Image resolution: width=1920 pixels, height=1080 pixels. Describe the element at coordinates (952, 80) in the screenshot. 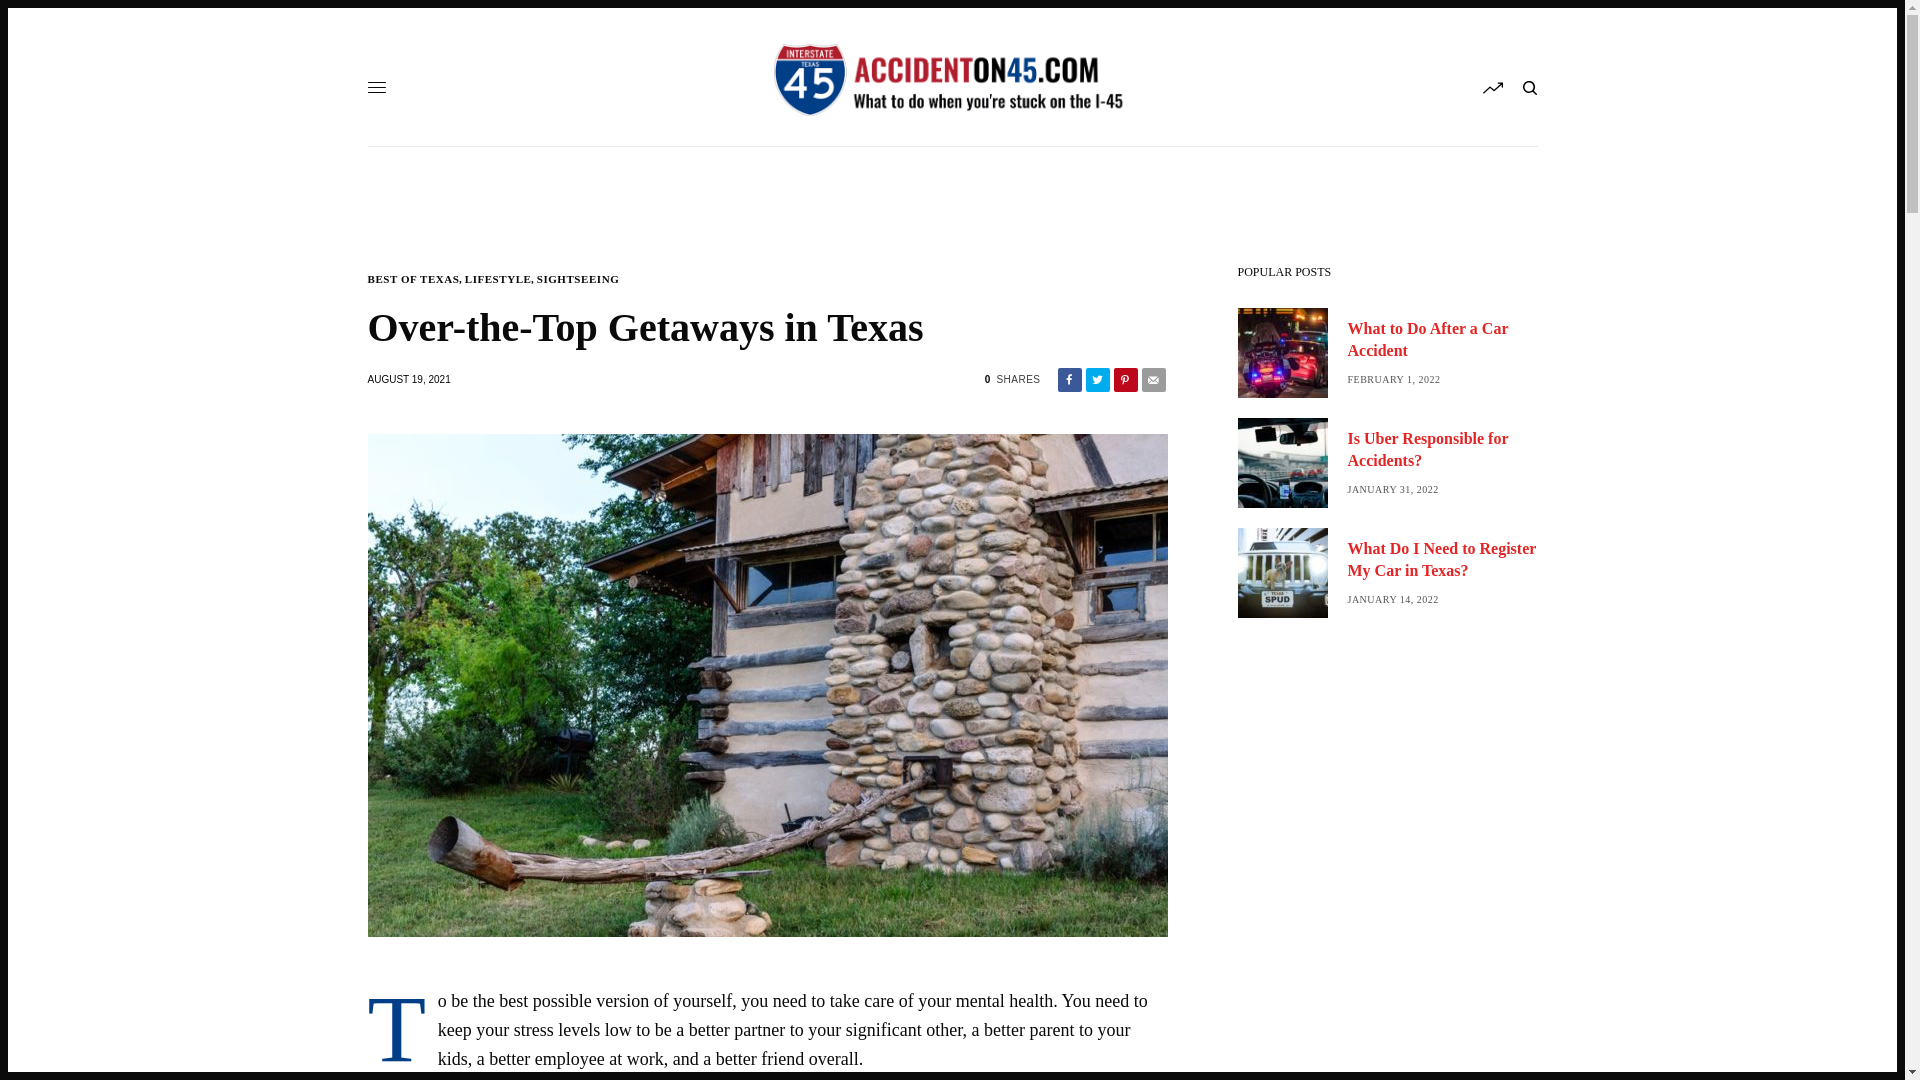

I see `Accident on 45` at that location.